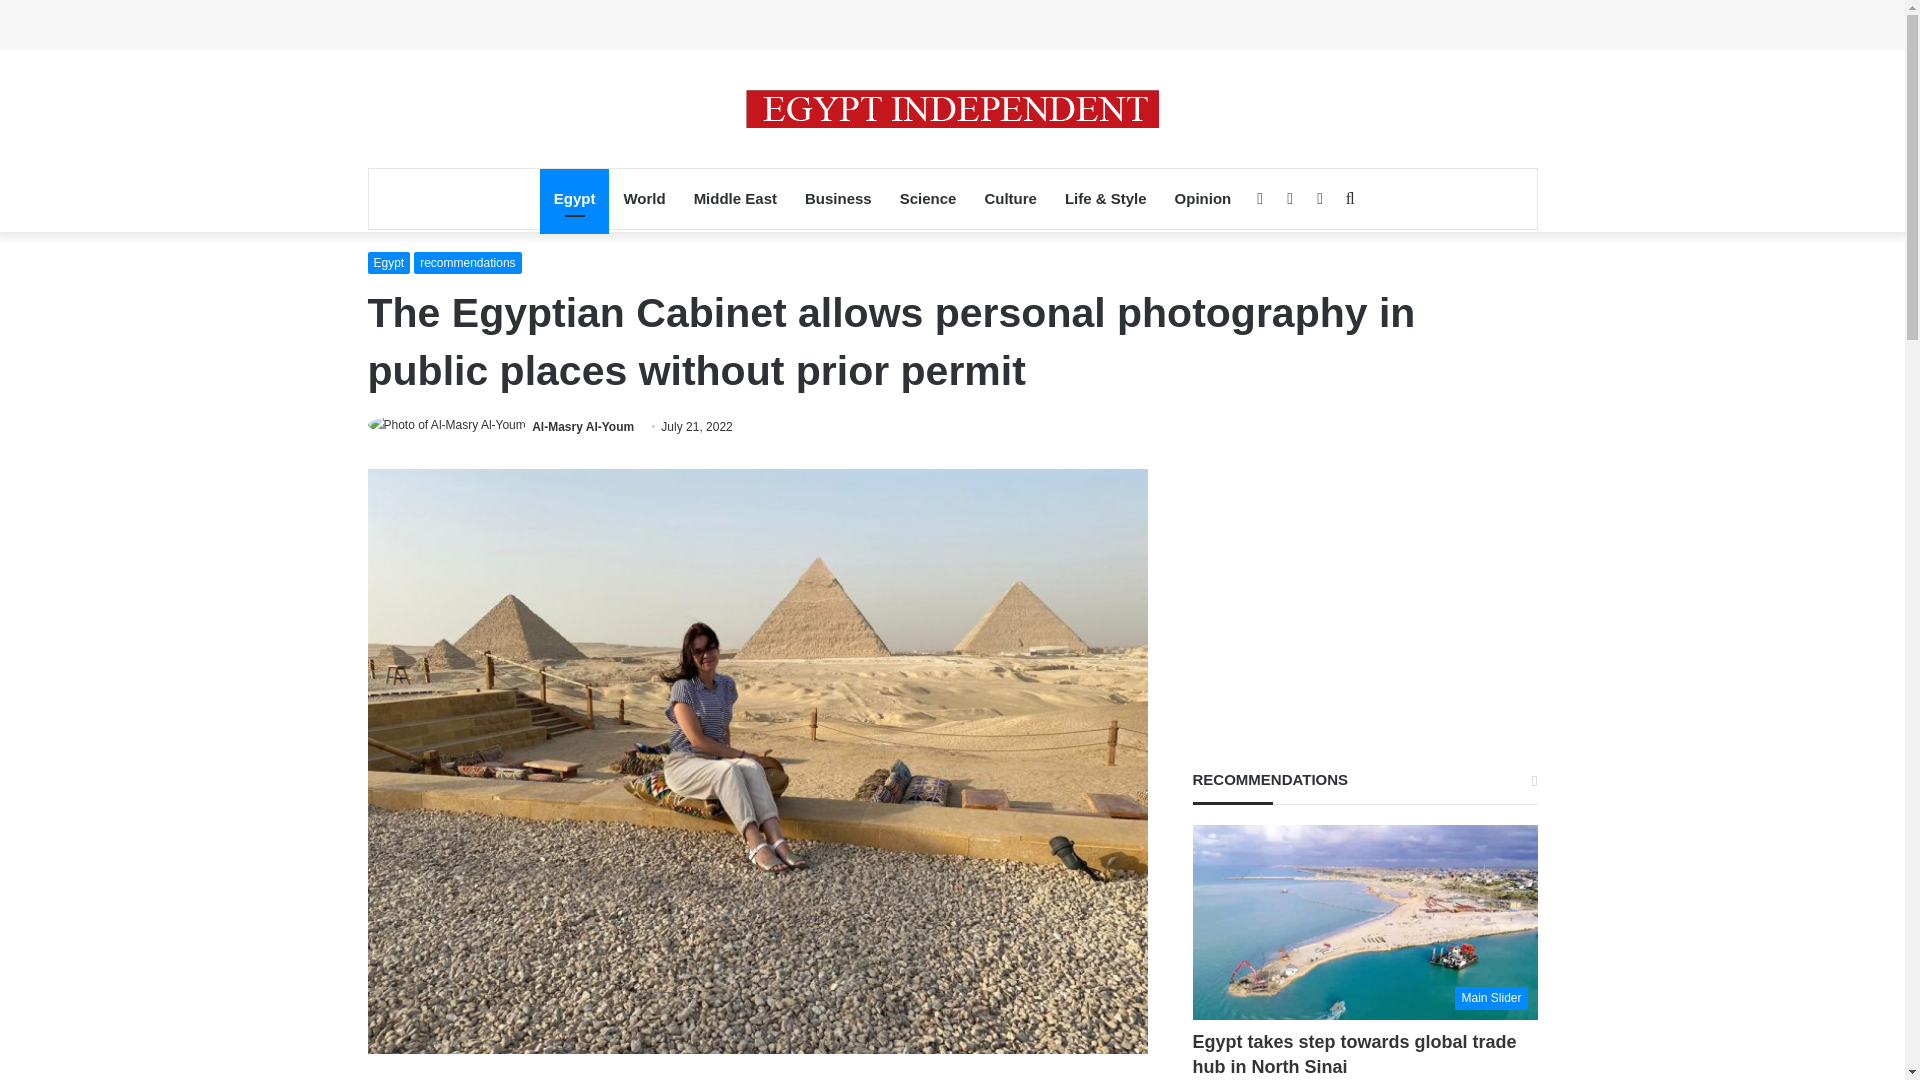  Describe the element at coordinates (952, 108) in the screenshot. I see `Egypt Independent` at that location.